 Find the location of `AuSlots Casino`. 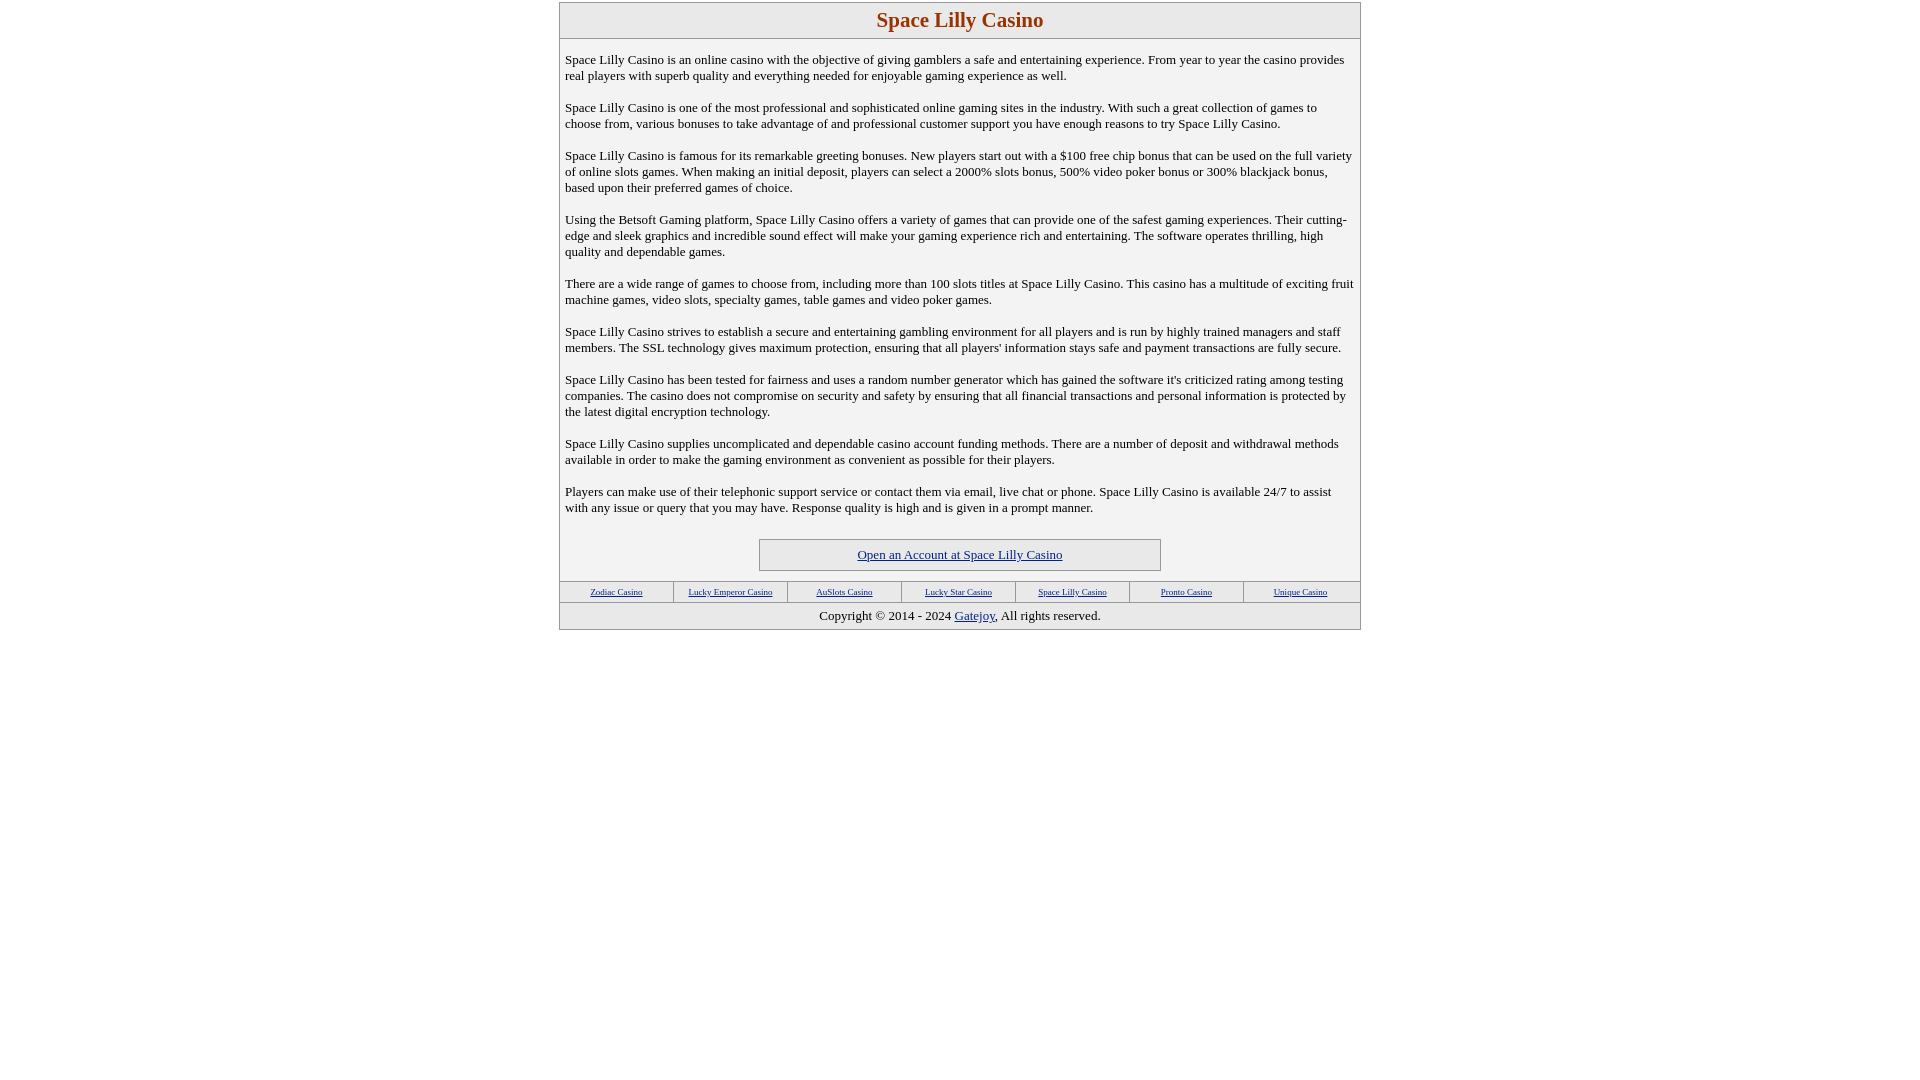

AuSlots Casino is located at coordinates (844, 592).